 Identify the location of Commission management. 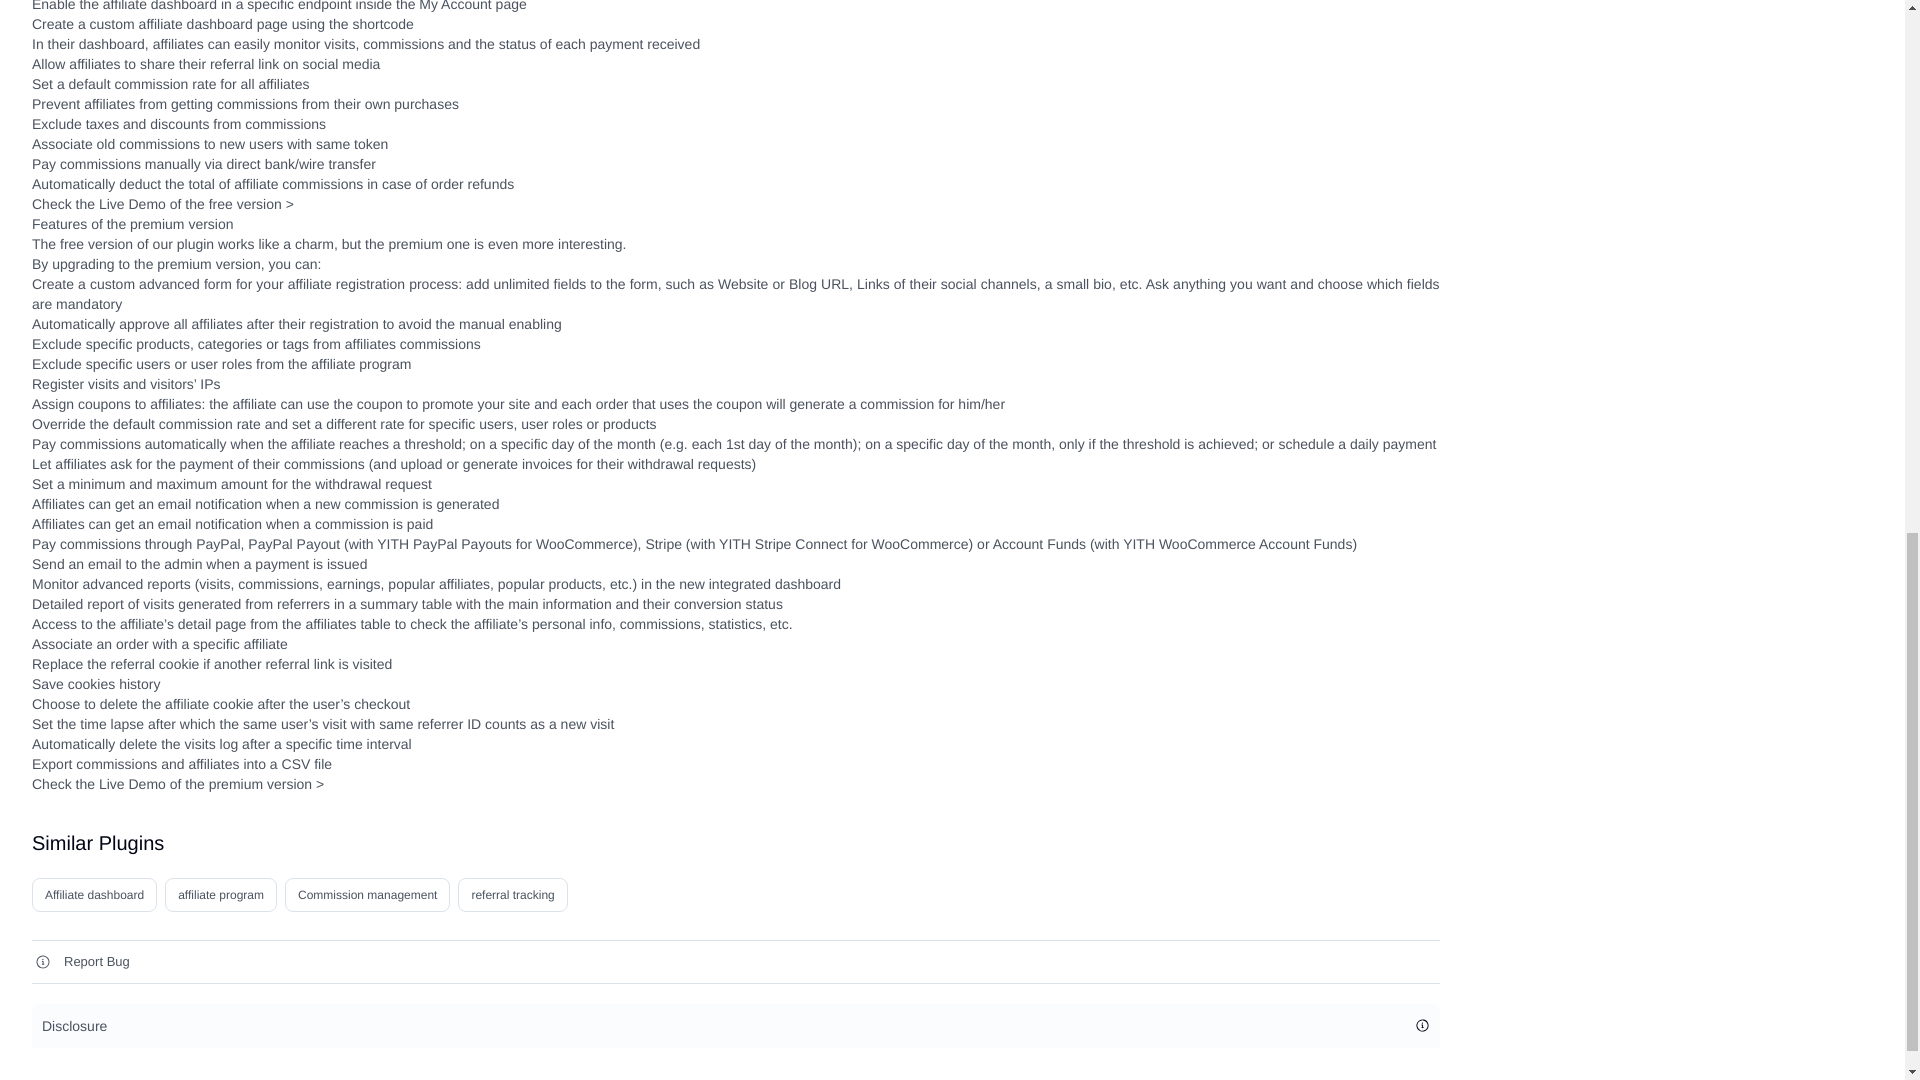
(366, 894).